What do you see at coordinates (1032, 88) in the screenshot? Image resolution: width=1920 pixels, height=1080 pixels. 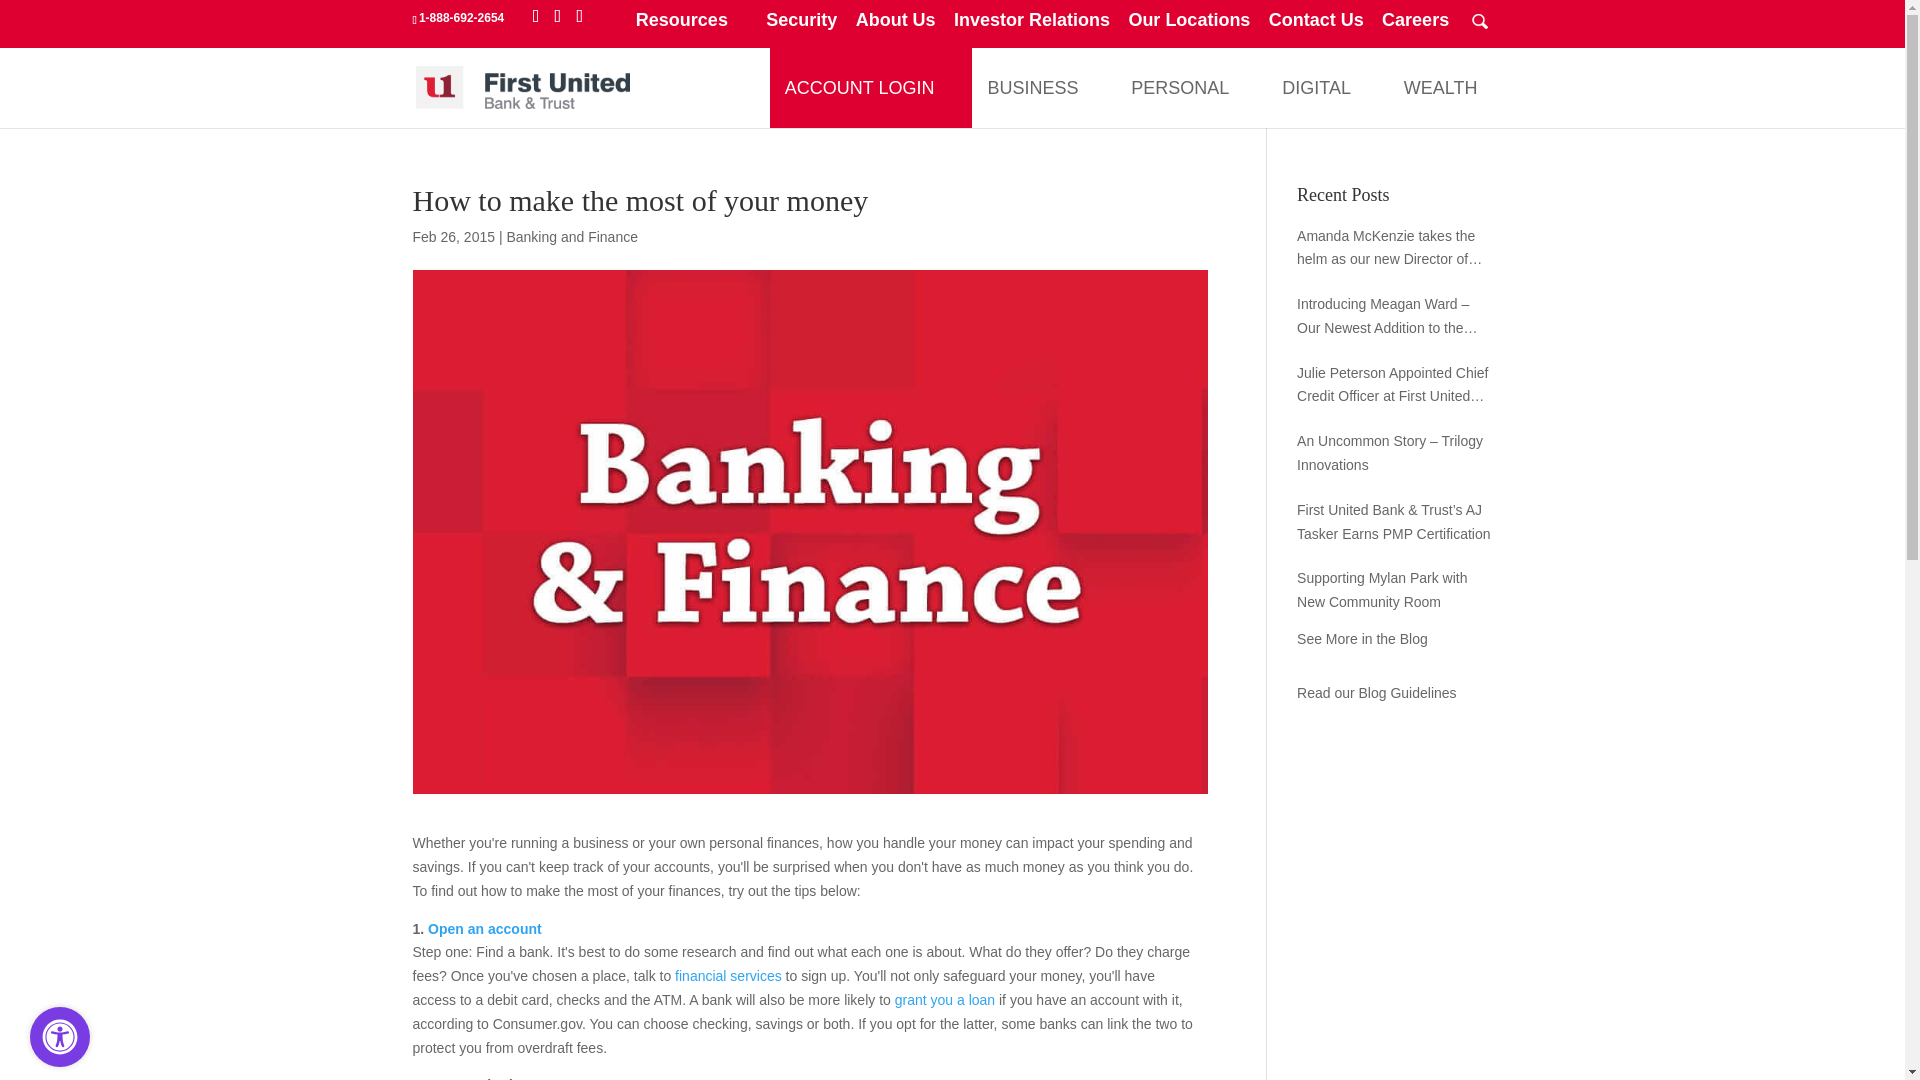 I see `BUSINESS` at bounding box center [1032, 88].